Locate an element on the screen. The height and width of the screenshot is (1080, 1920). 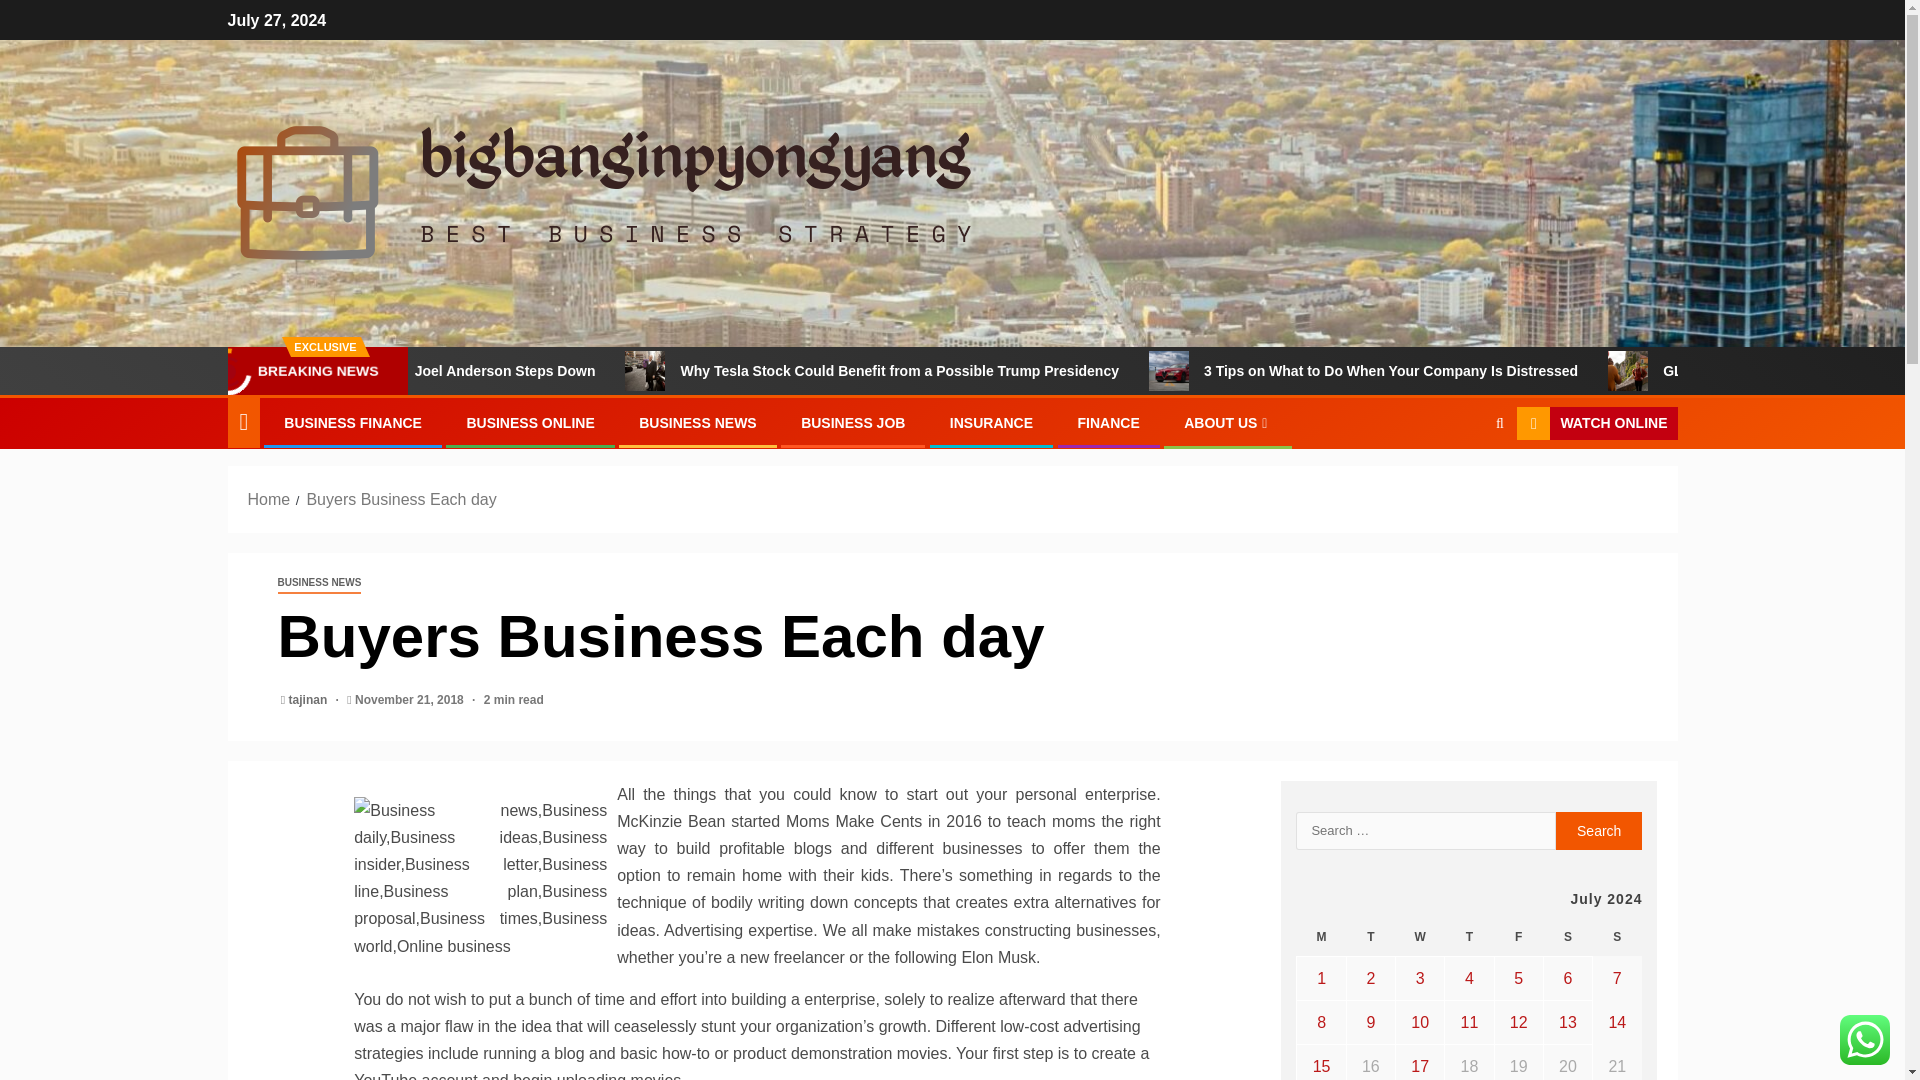
tajinan is located at coordinates (310, 700).